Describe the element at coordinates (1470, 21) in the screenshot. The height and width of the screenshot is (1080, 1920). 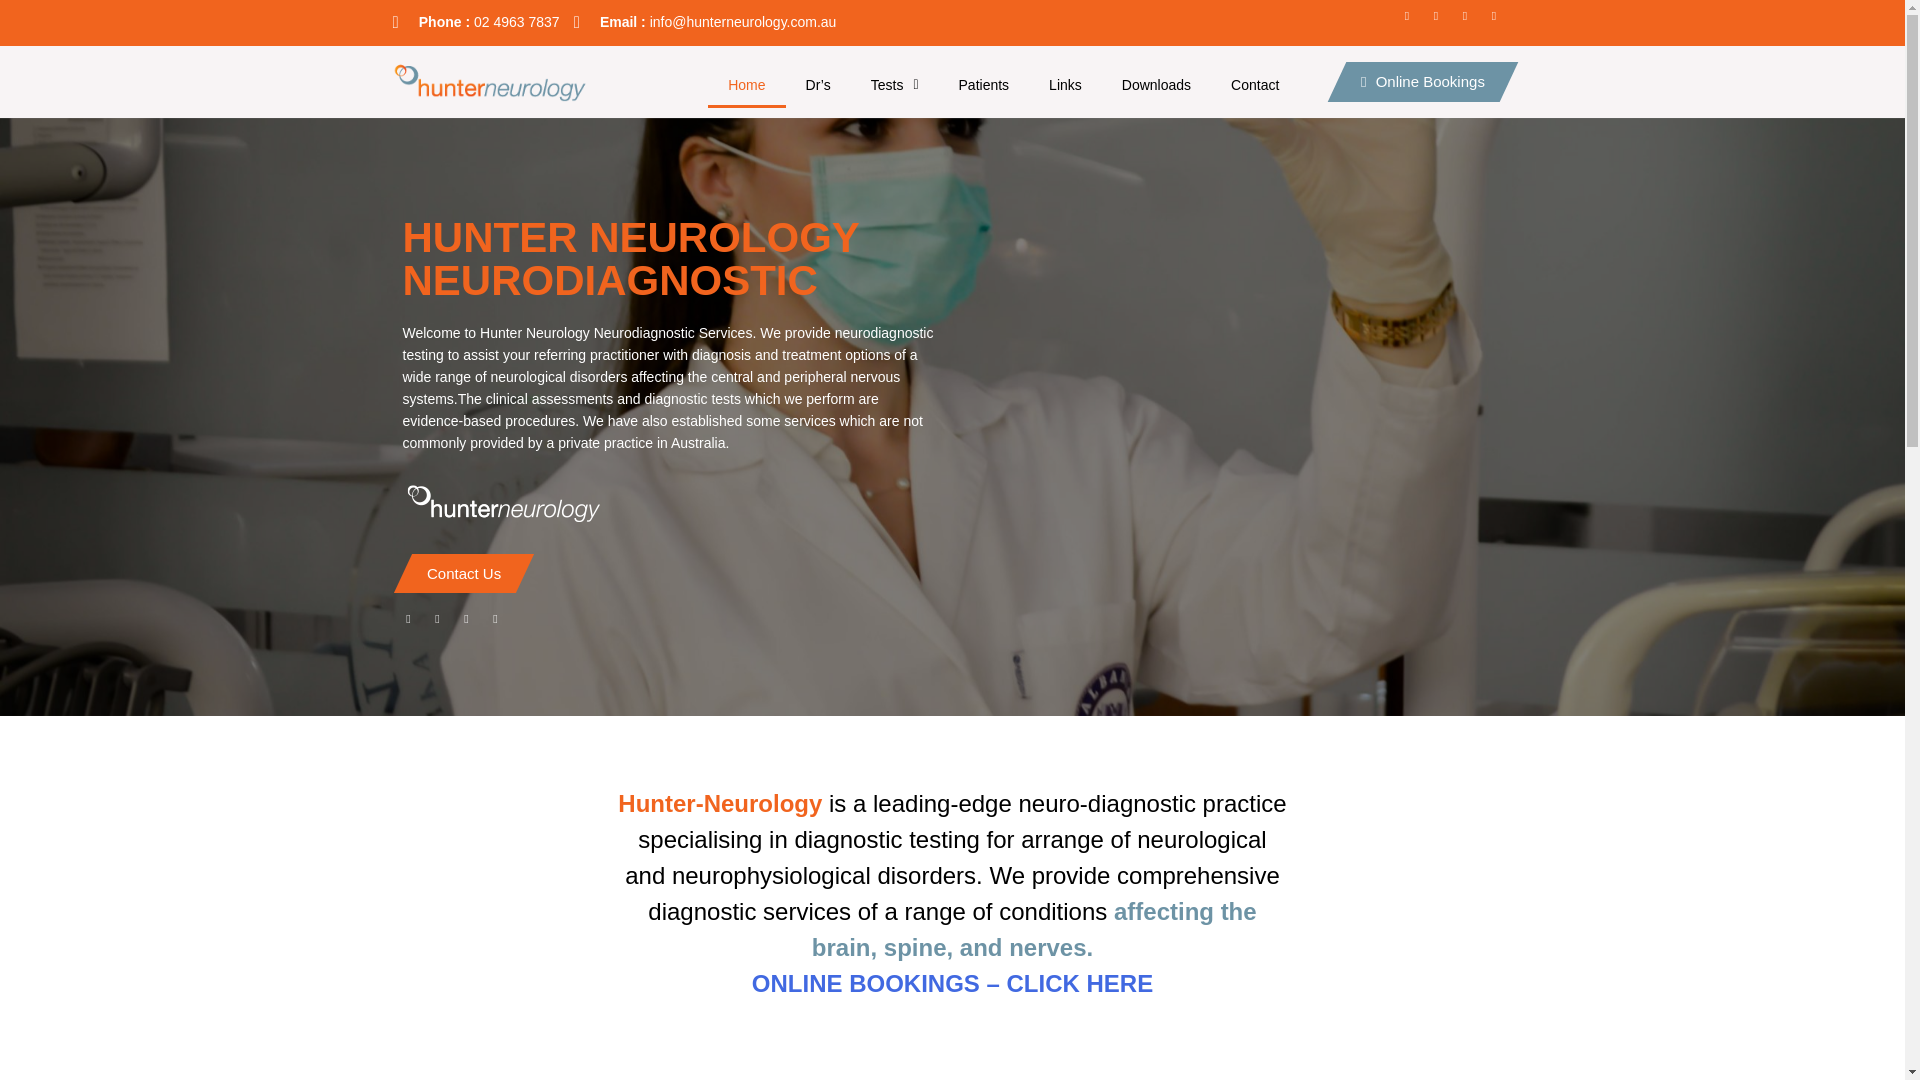
I see `Twitter` at that location.